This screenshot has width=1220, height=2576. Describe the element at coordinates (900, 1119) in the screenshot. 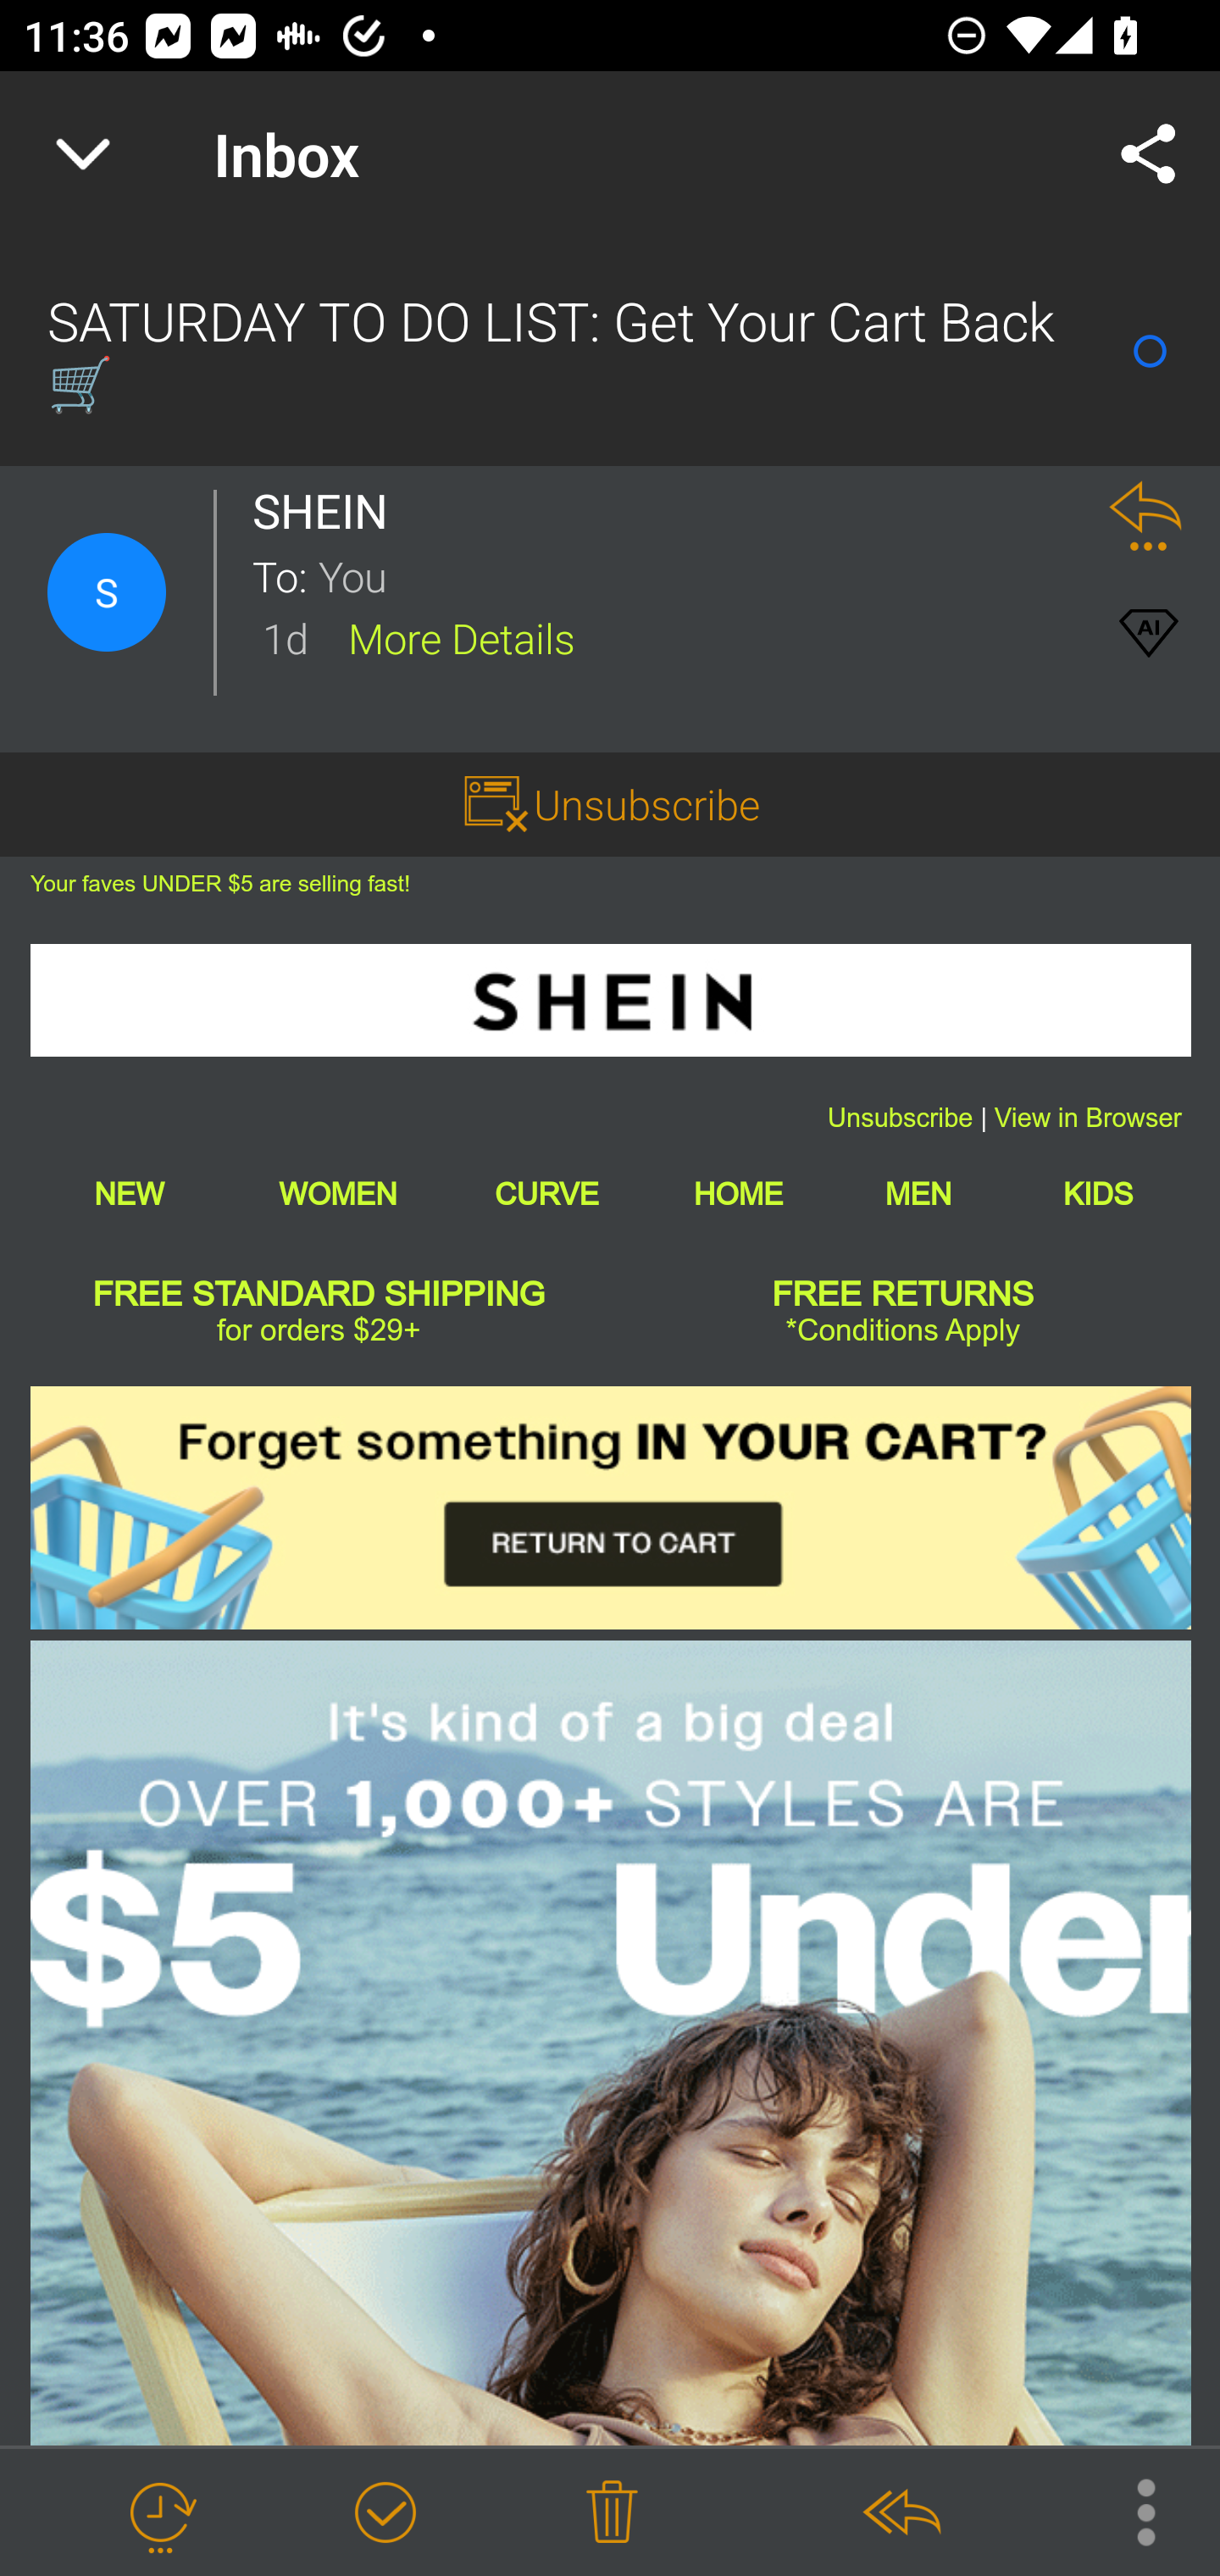

I see `Unsubscribe` at that location.